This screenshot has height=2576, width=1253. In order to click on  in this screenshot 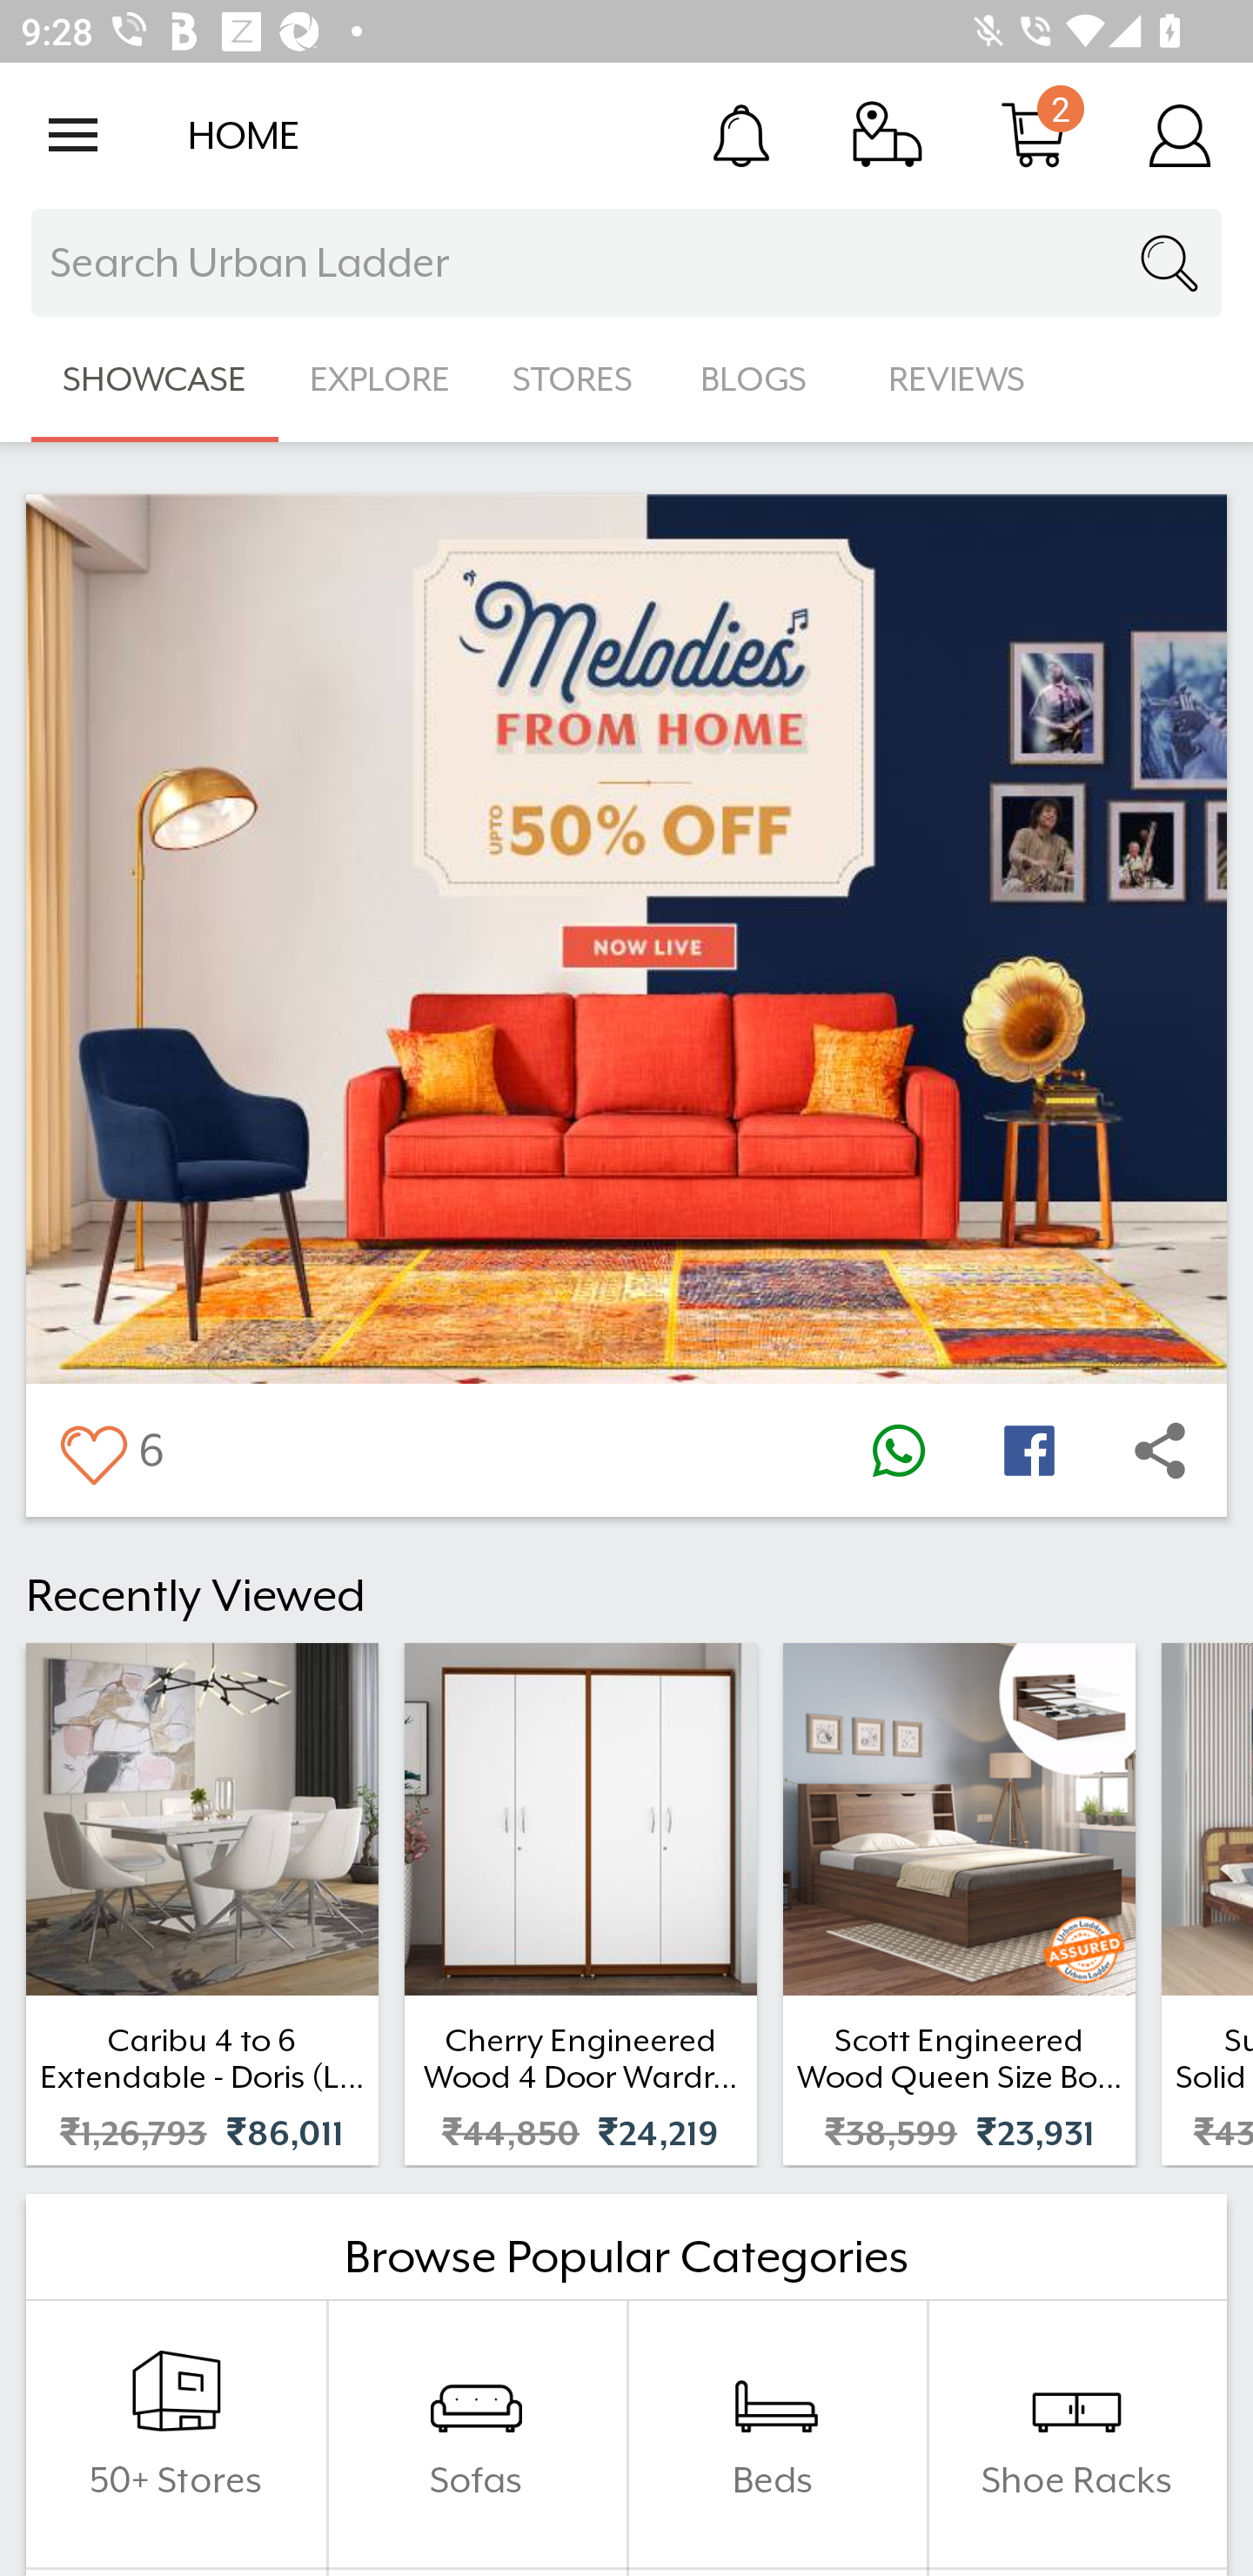, I will do `click(92, 1450)`.